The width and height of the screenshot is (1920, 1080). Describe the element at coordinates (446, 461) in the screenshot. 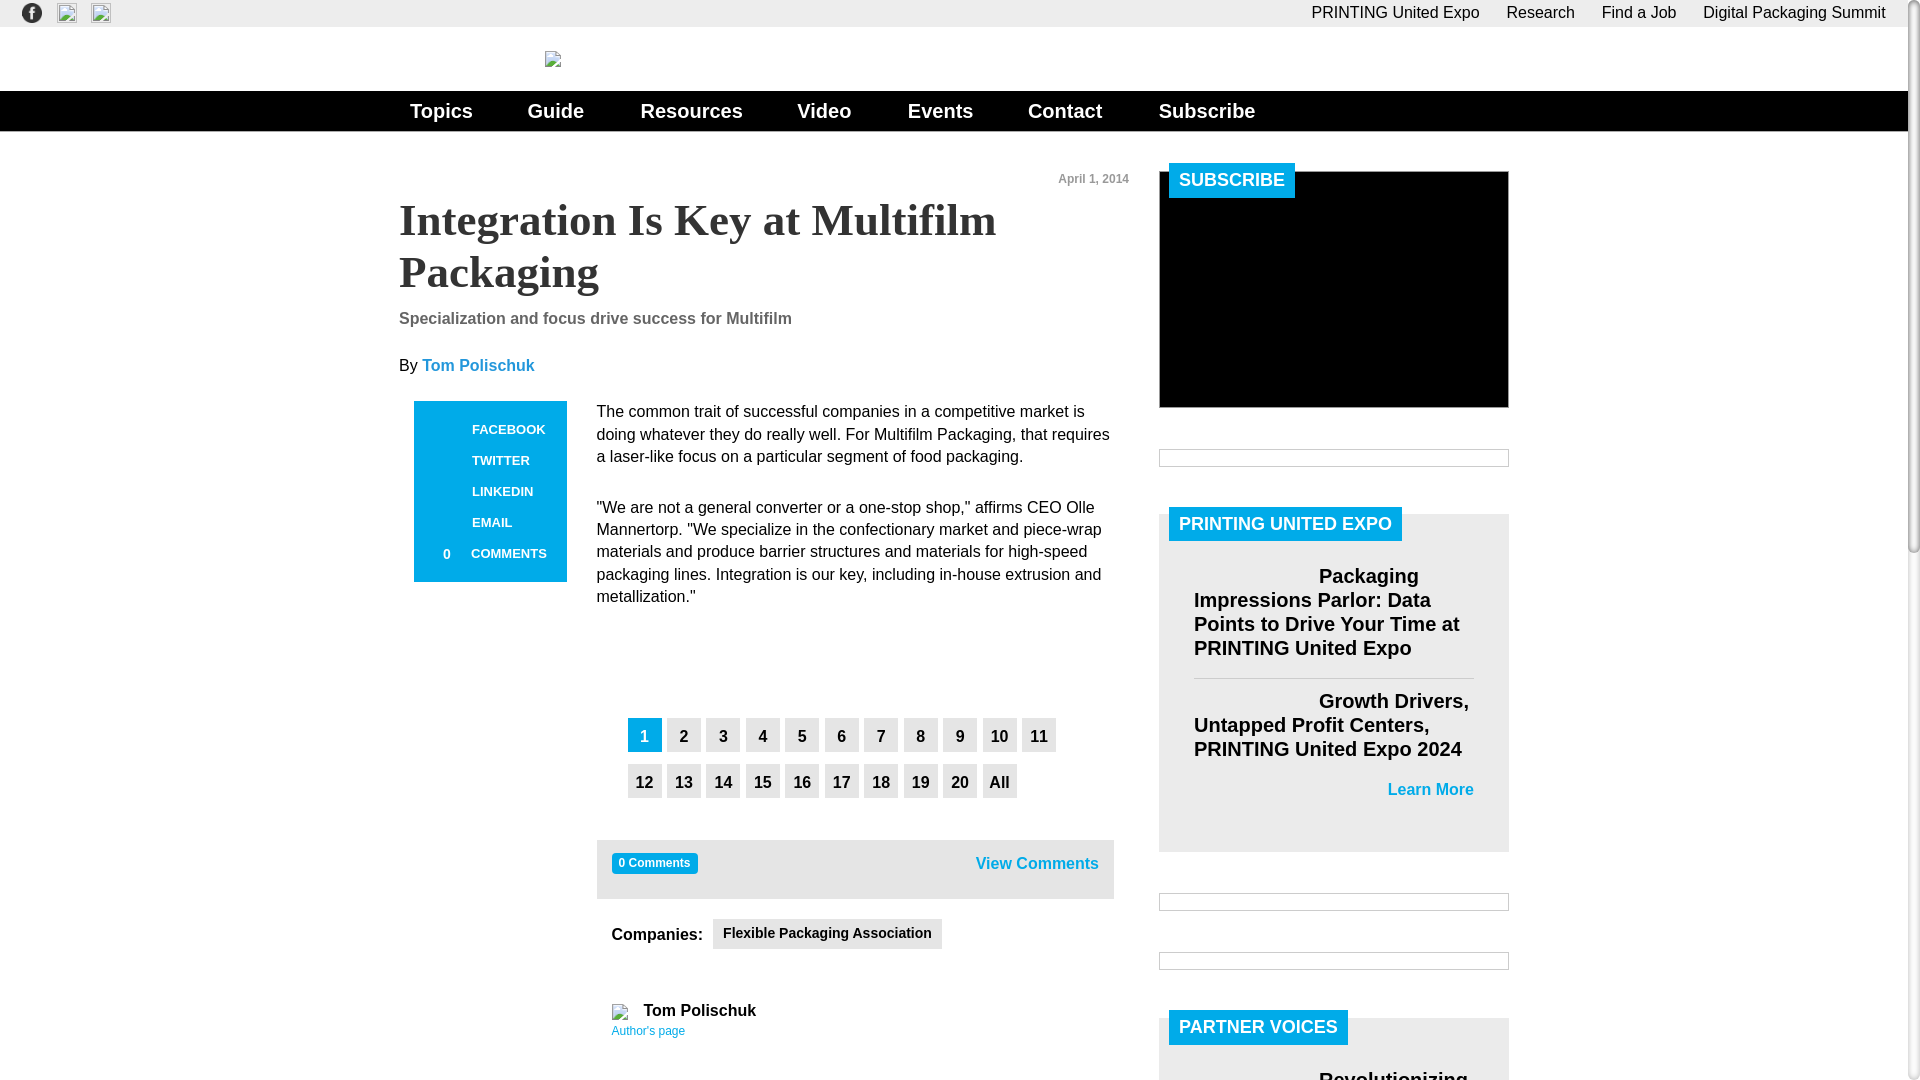

I see `Twitter` at that location.